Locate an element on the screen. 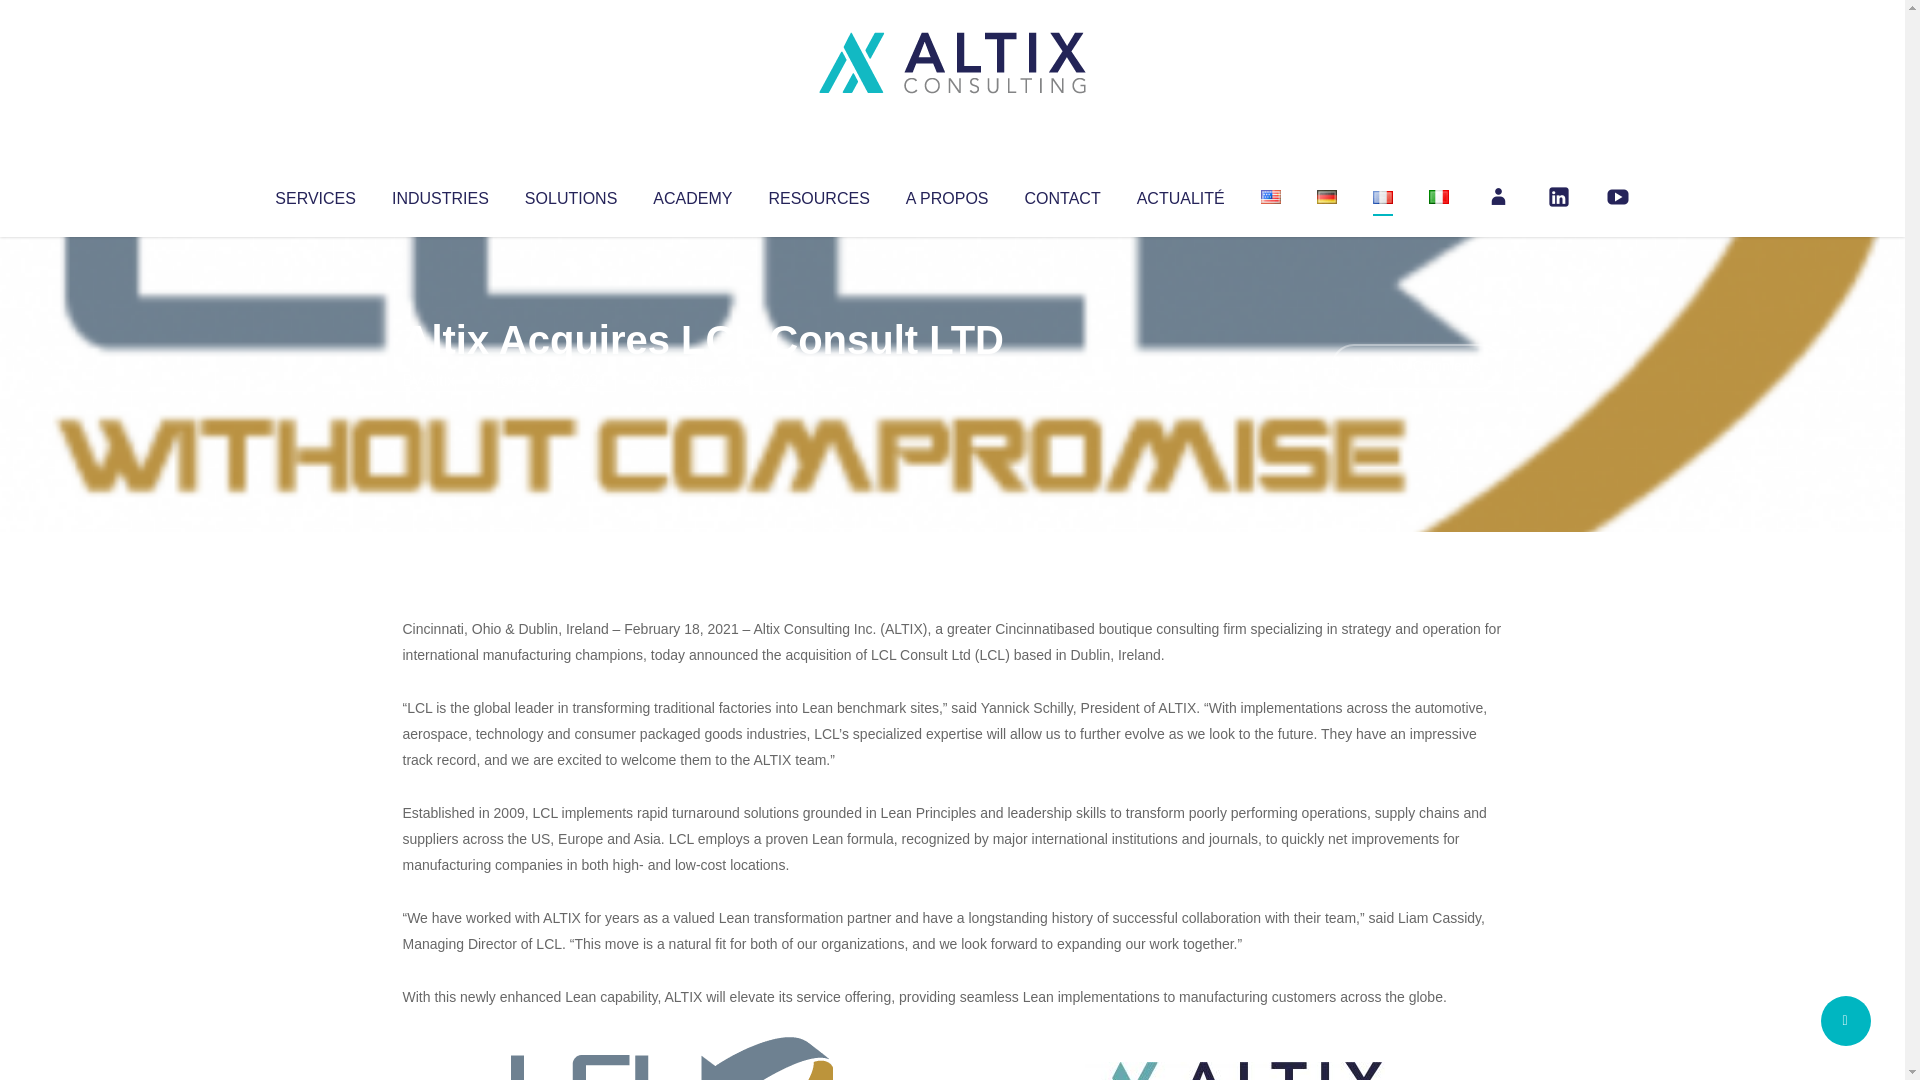 Image resolution: width=1920 pixels, height=1080 pixels. SERVICES is located at coordinates (314, 194).